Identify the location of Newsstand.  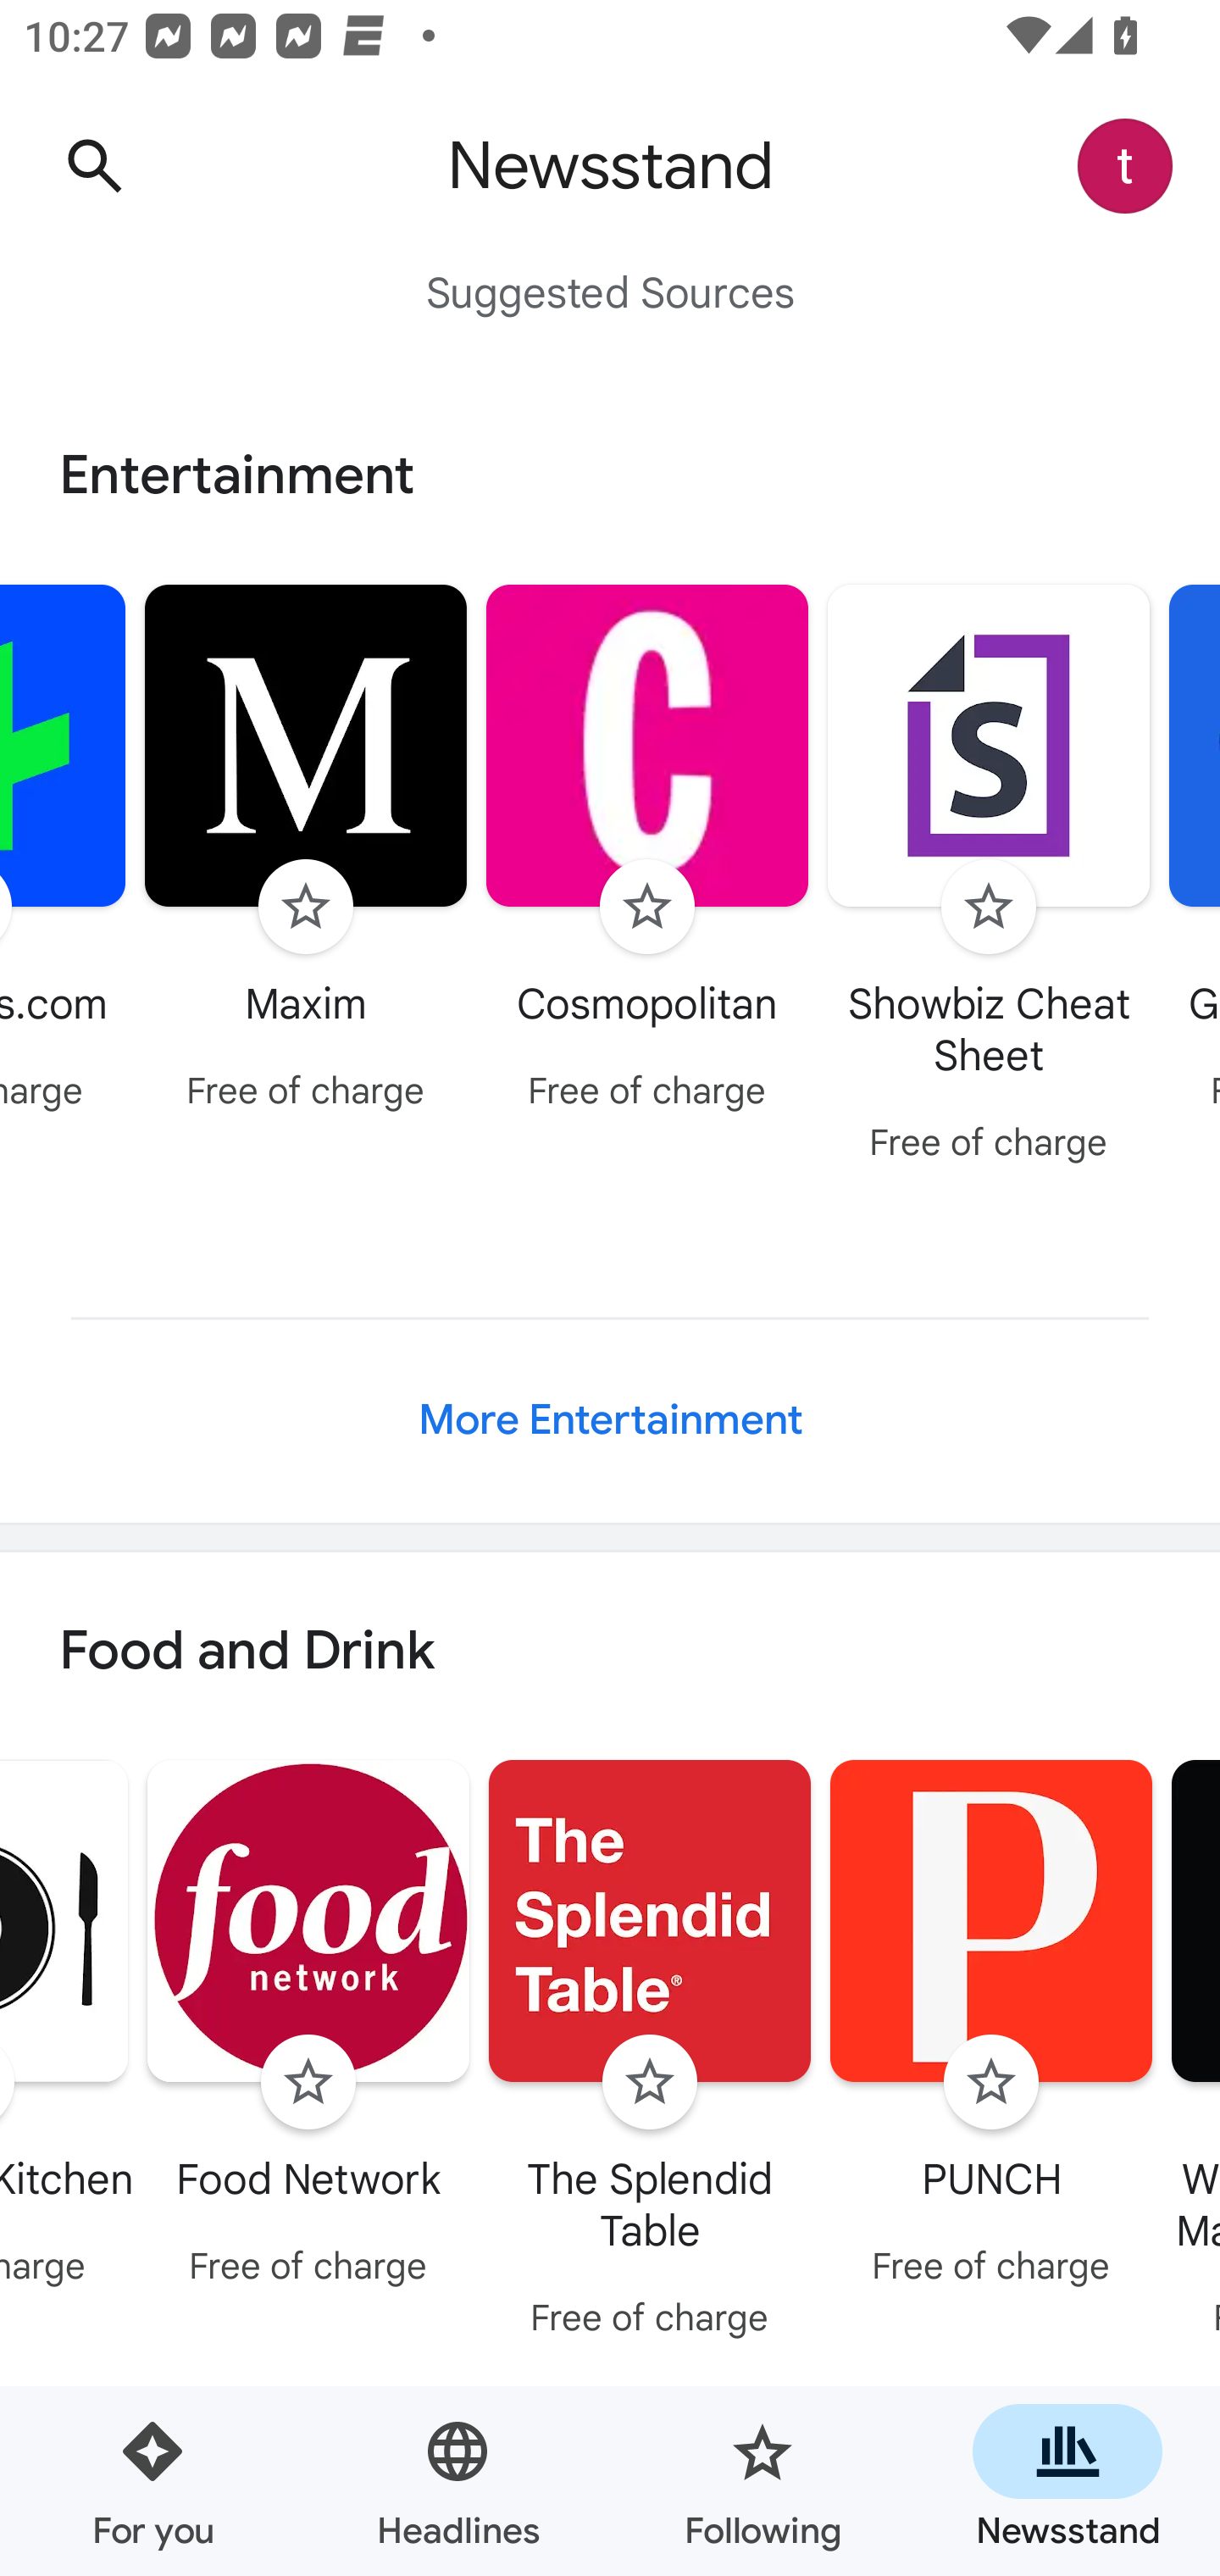
(1067, 2481).